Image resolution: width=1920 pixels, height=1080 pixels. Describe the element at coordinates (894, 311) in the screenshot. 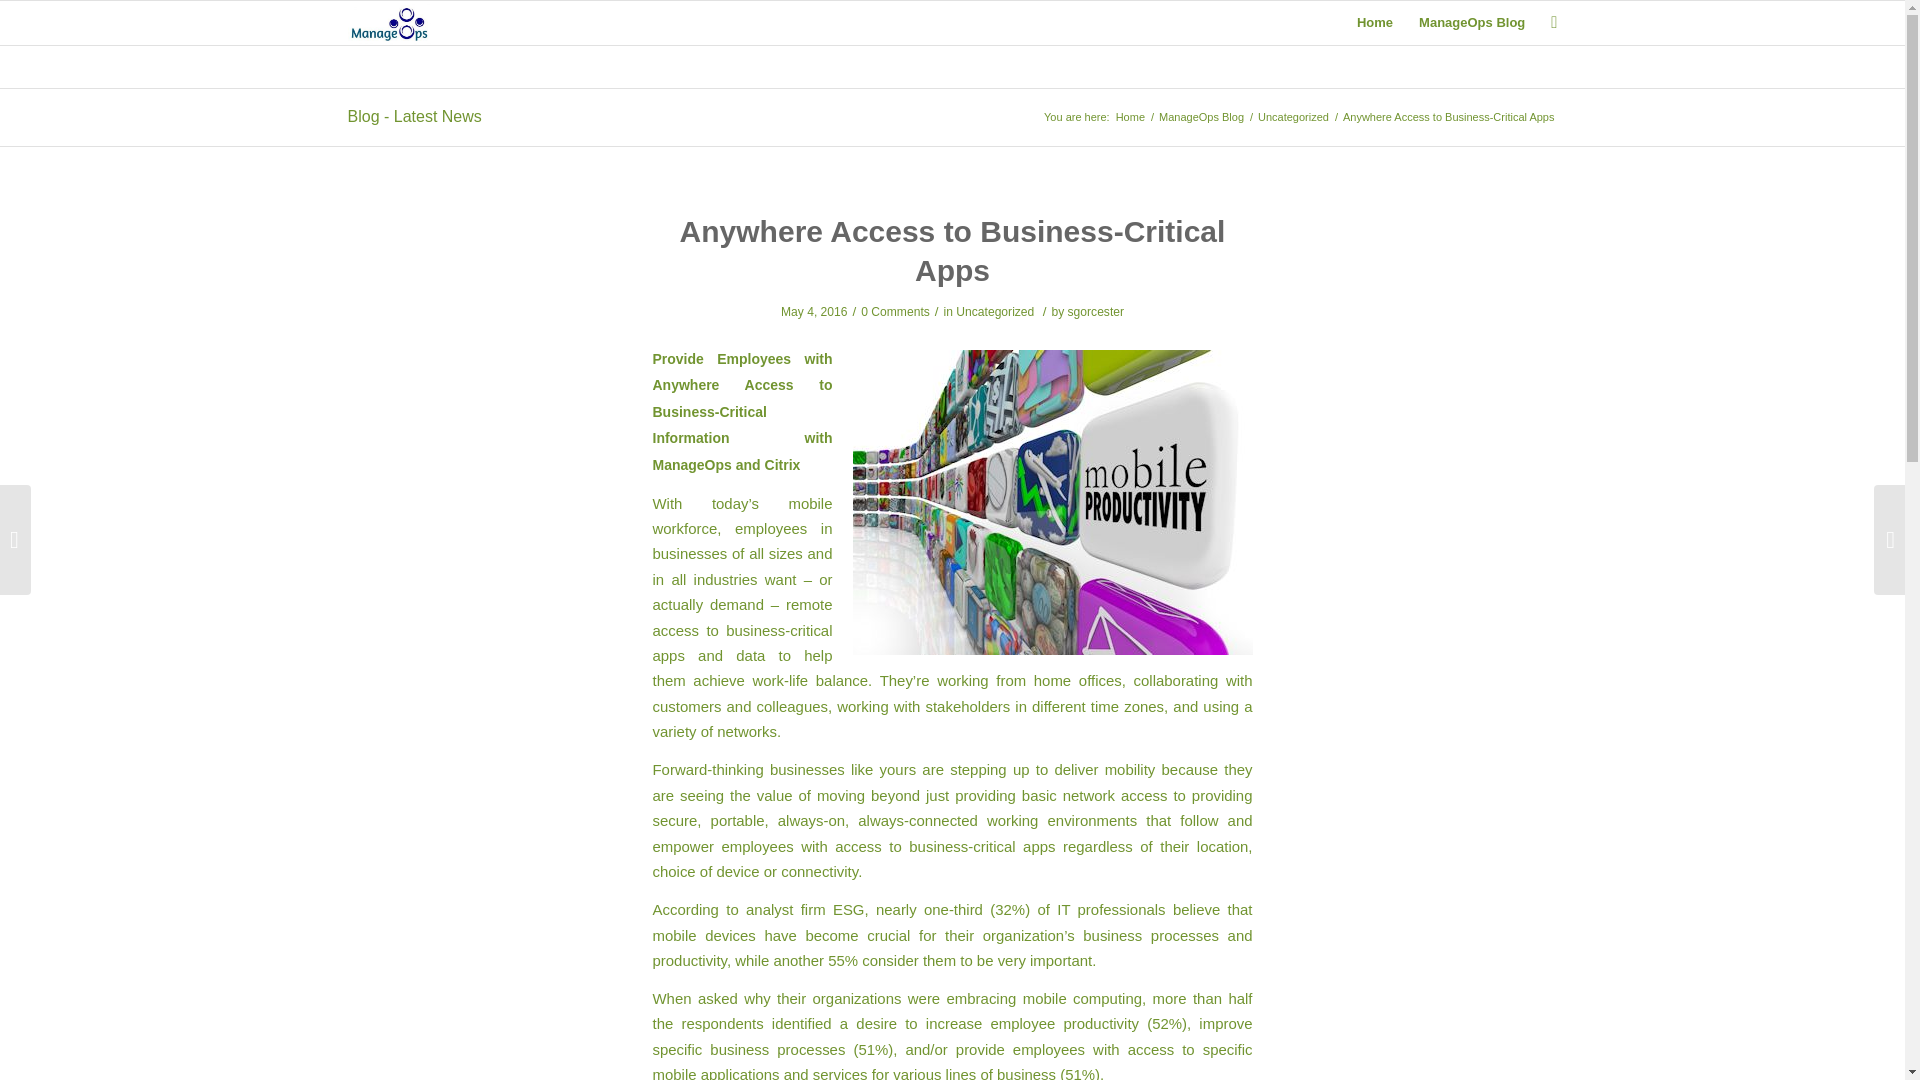

I see `0 Comments` at that location.